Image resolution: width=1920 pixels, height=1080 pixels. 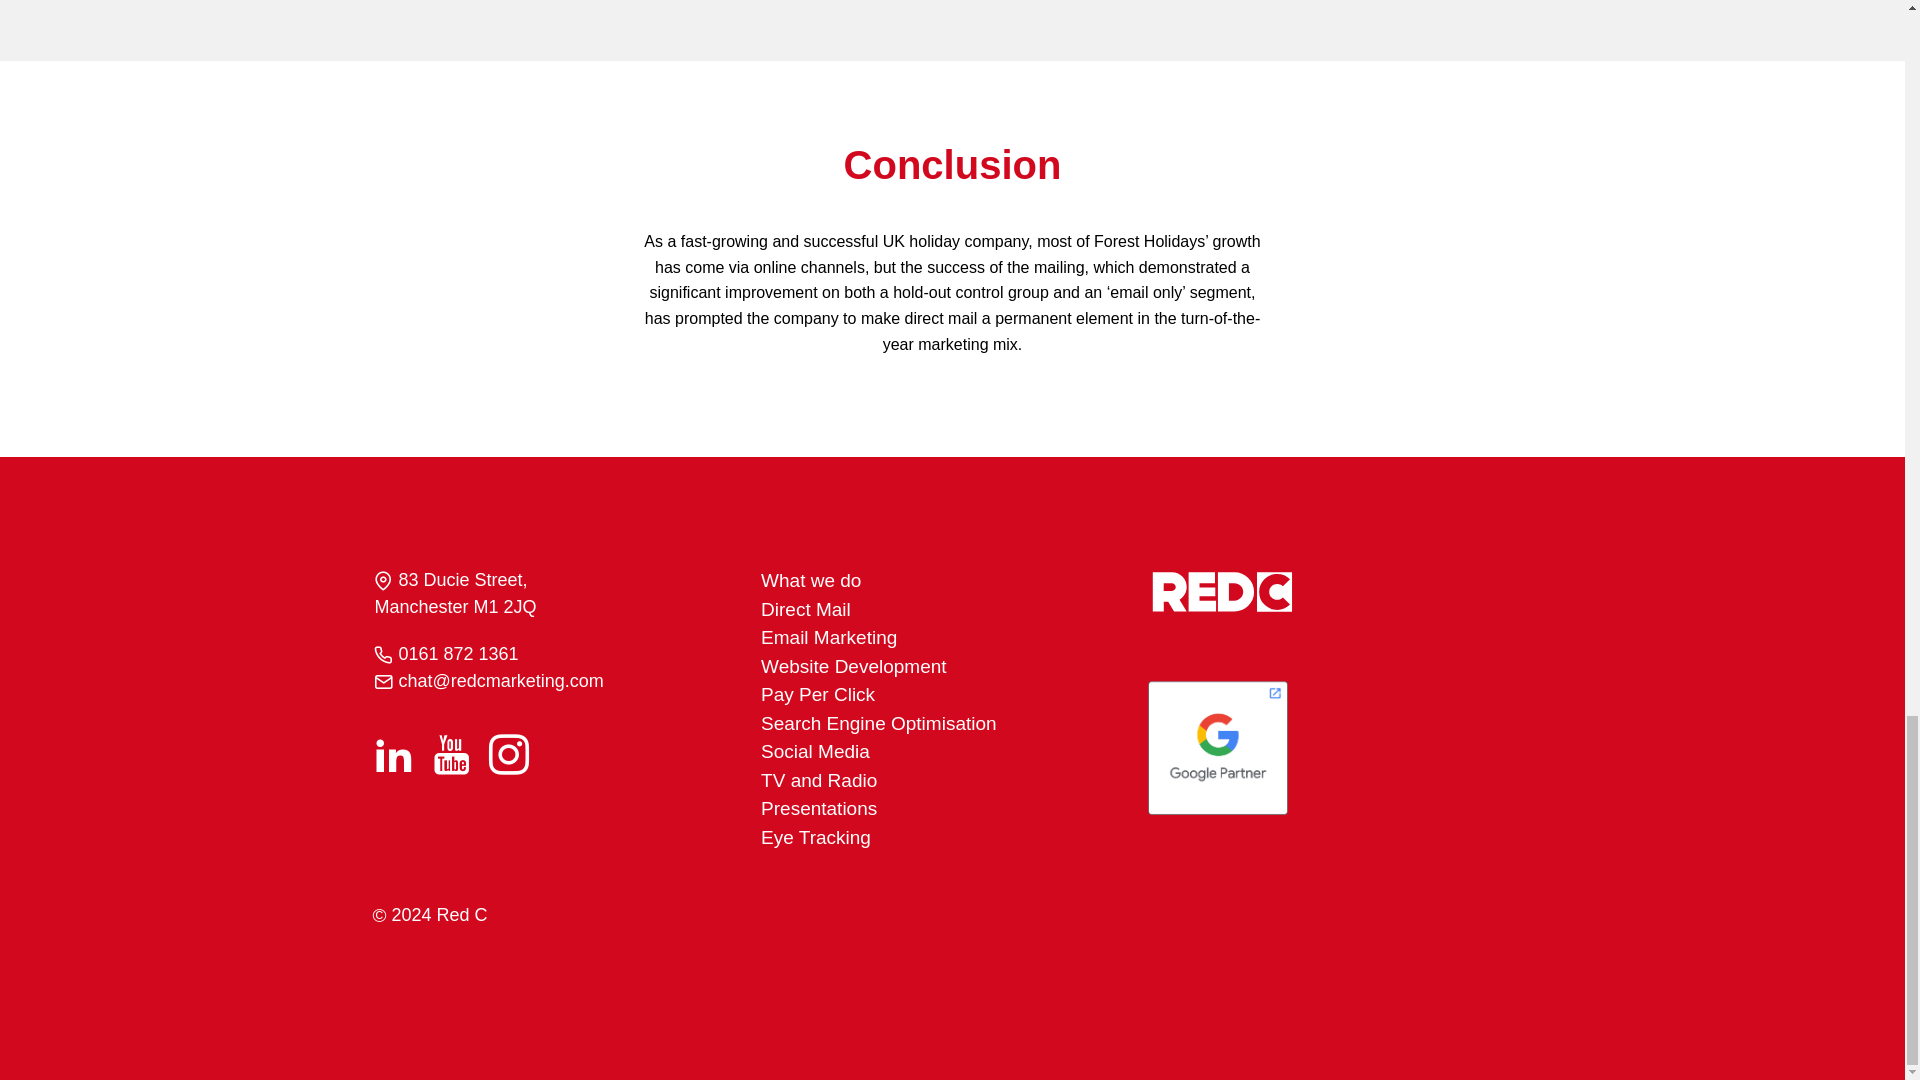 I want to click on Website Development, so click(x=853, y=666).